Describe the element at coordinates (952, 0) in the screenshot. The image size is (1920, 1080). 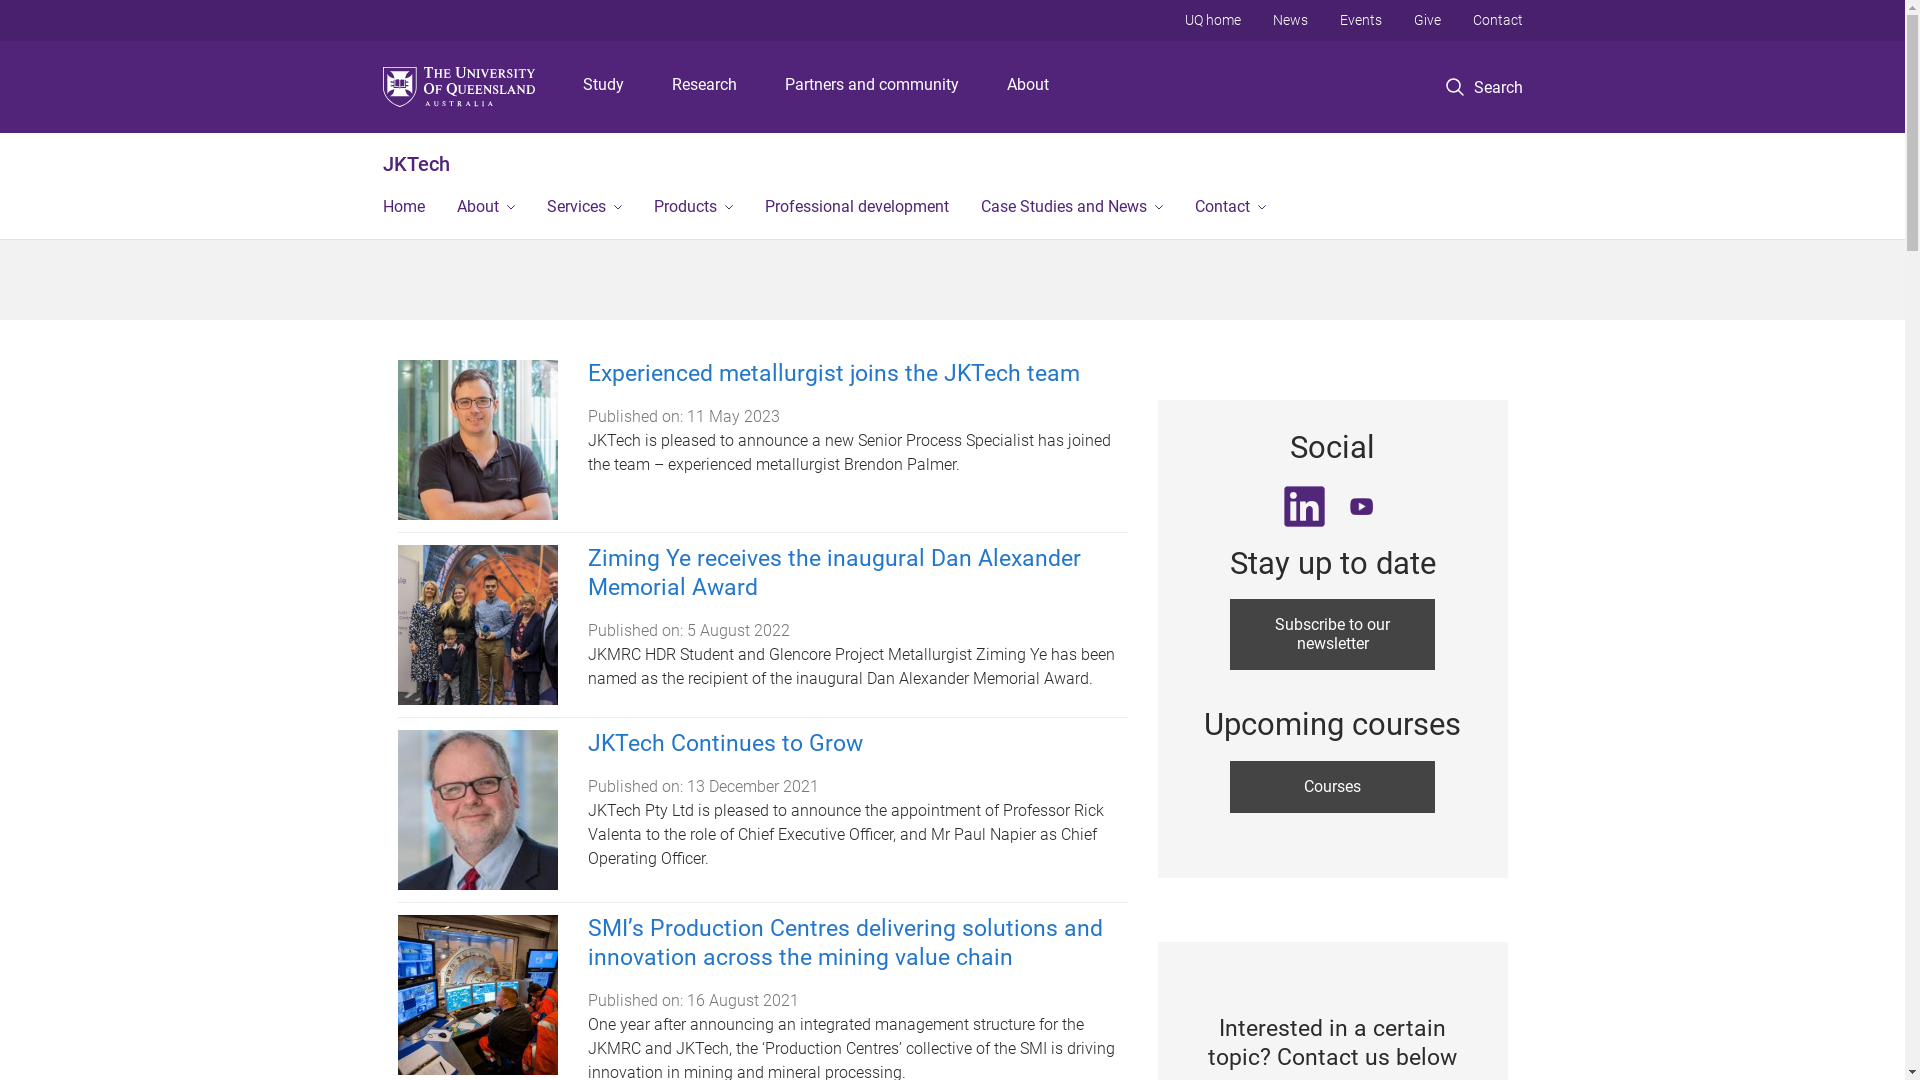
I see `Skip to menu` at that location.